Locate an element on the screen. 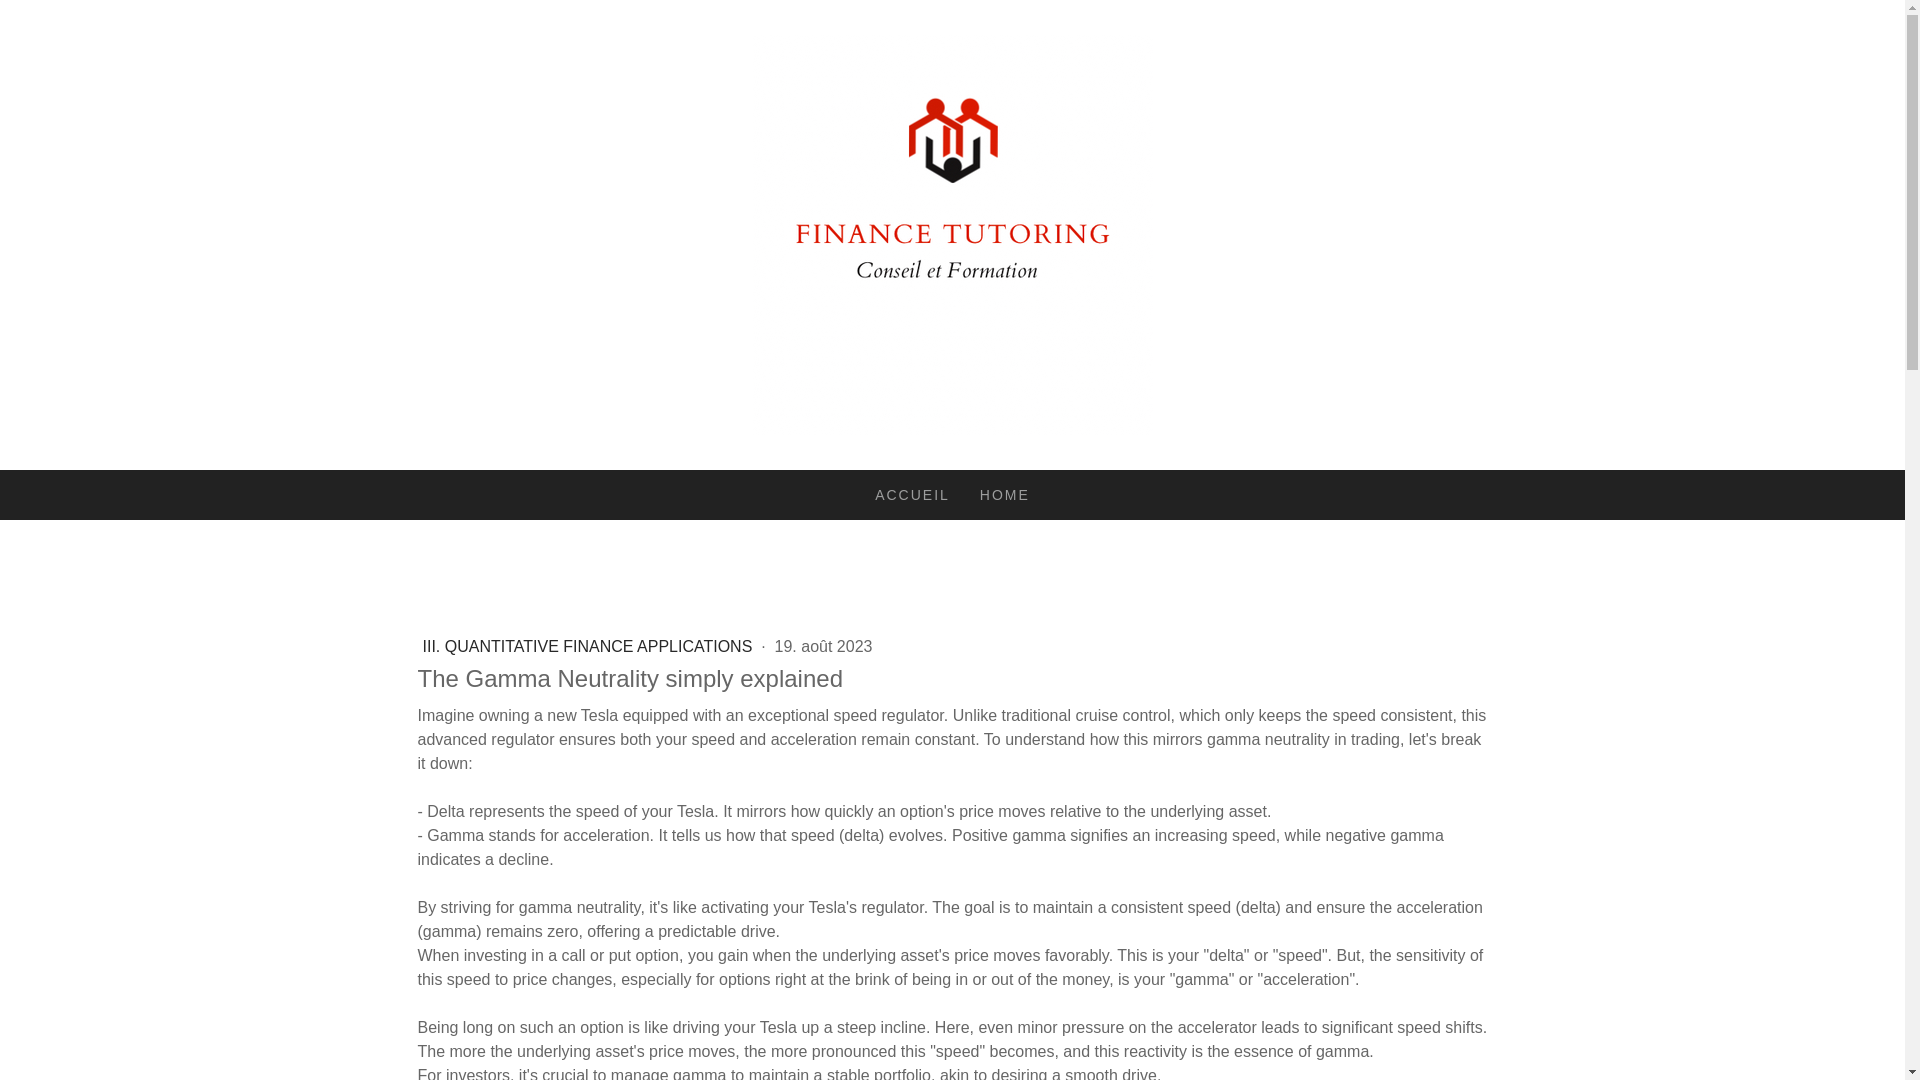  ACCUEIL is located at coordinates (912, 494).